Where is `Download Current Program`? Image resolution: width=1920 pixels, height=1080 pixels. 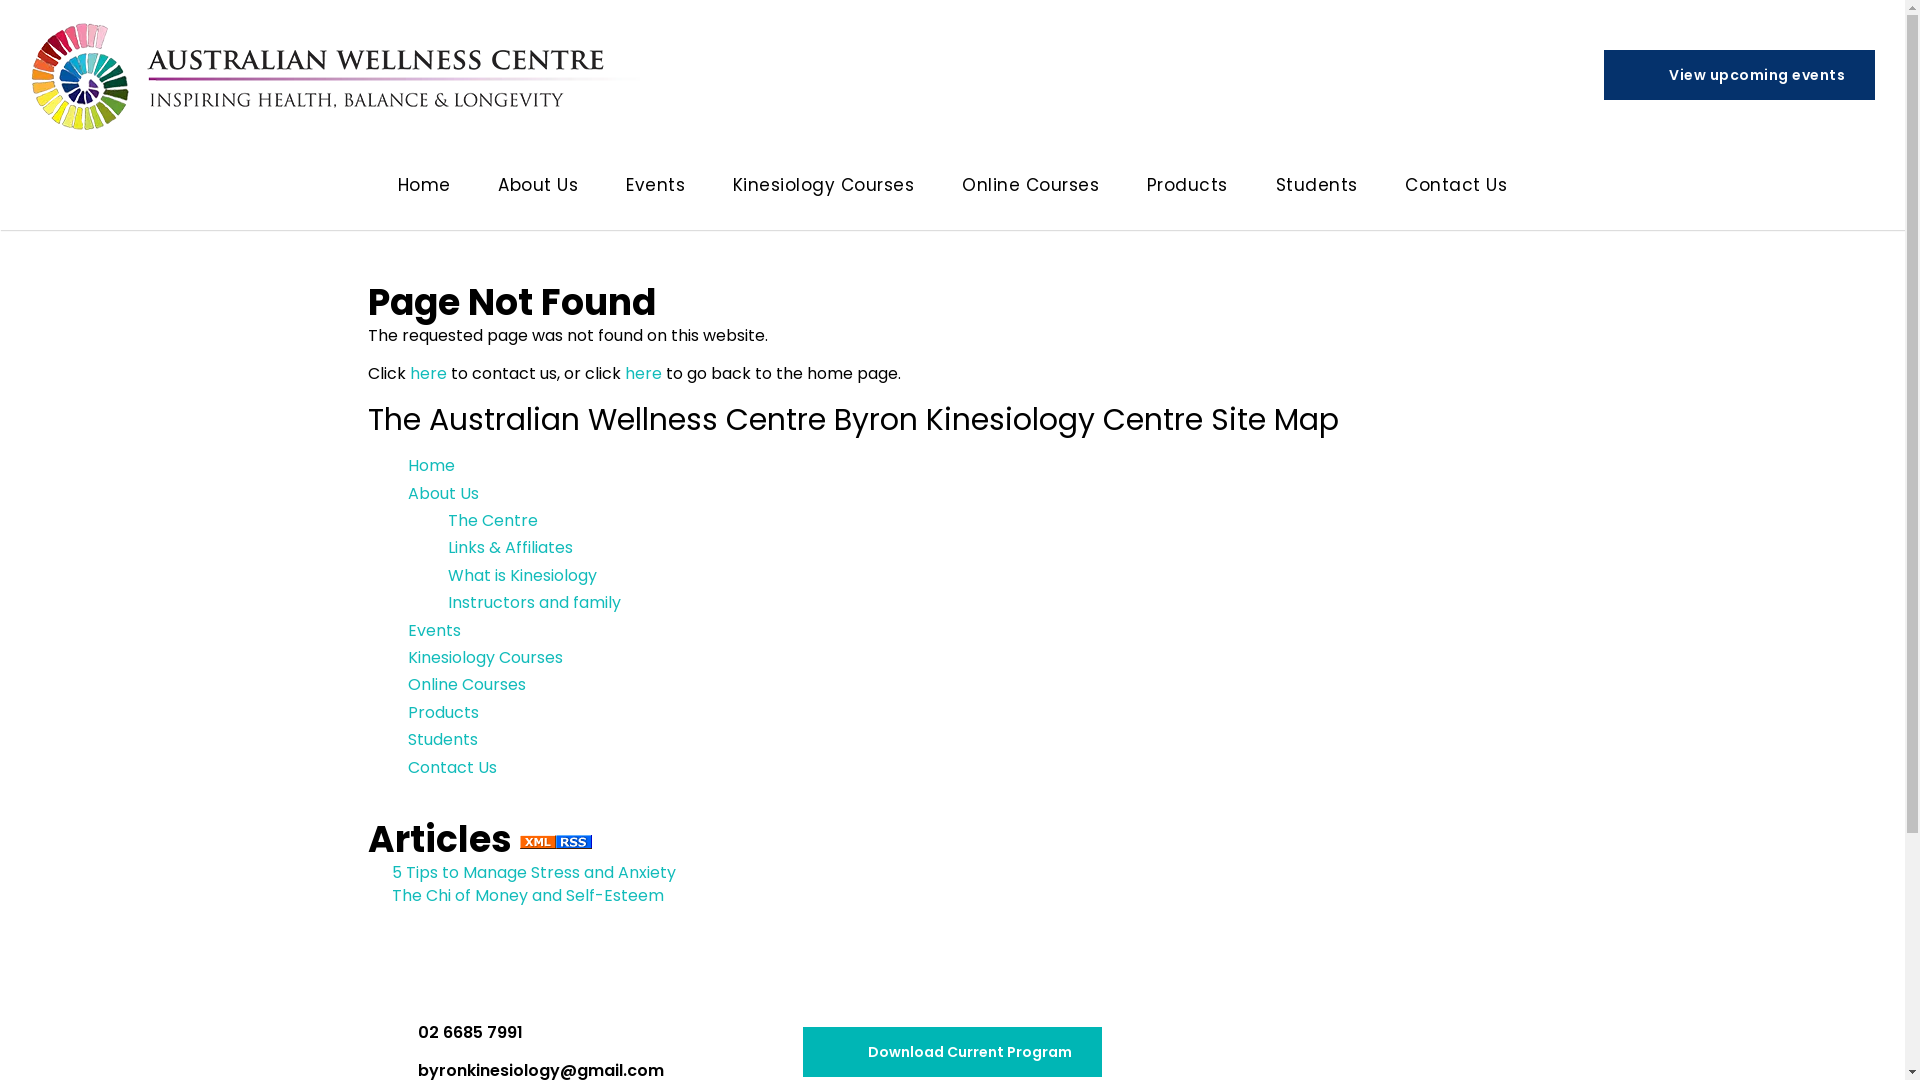 Download Current Program is located at coordinates (952, 1052).